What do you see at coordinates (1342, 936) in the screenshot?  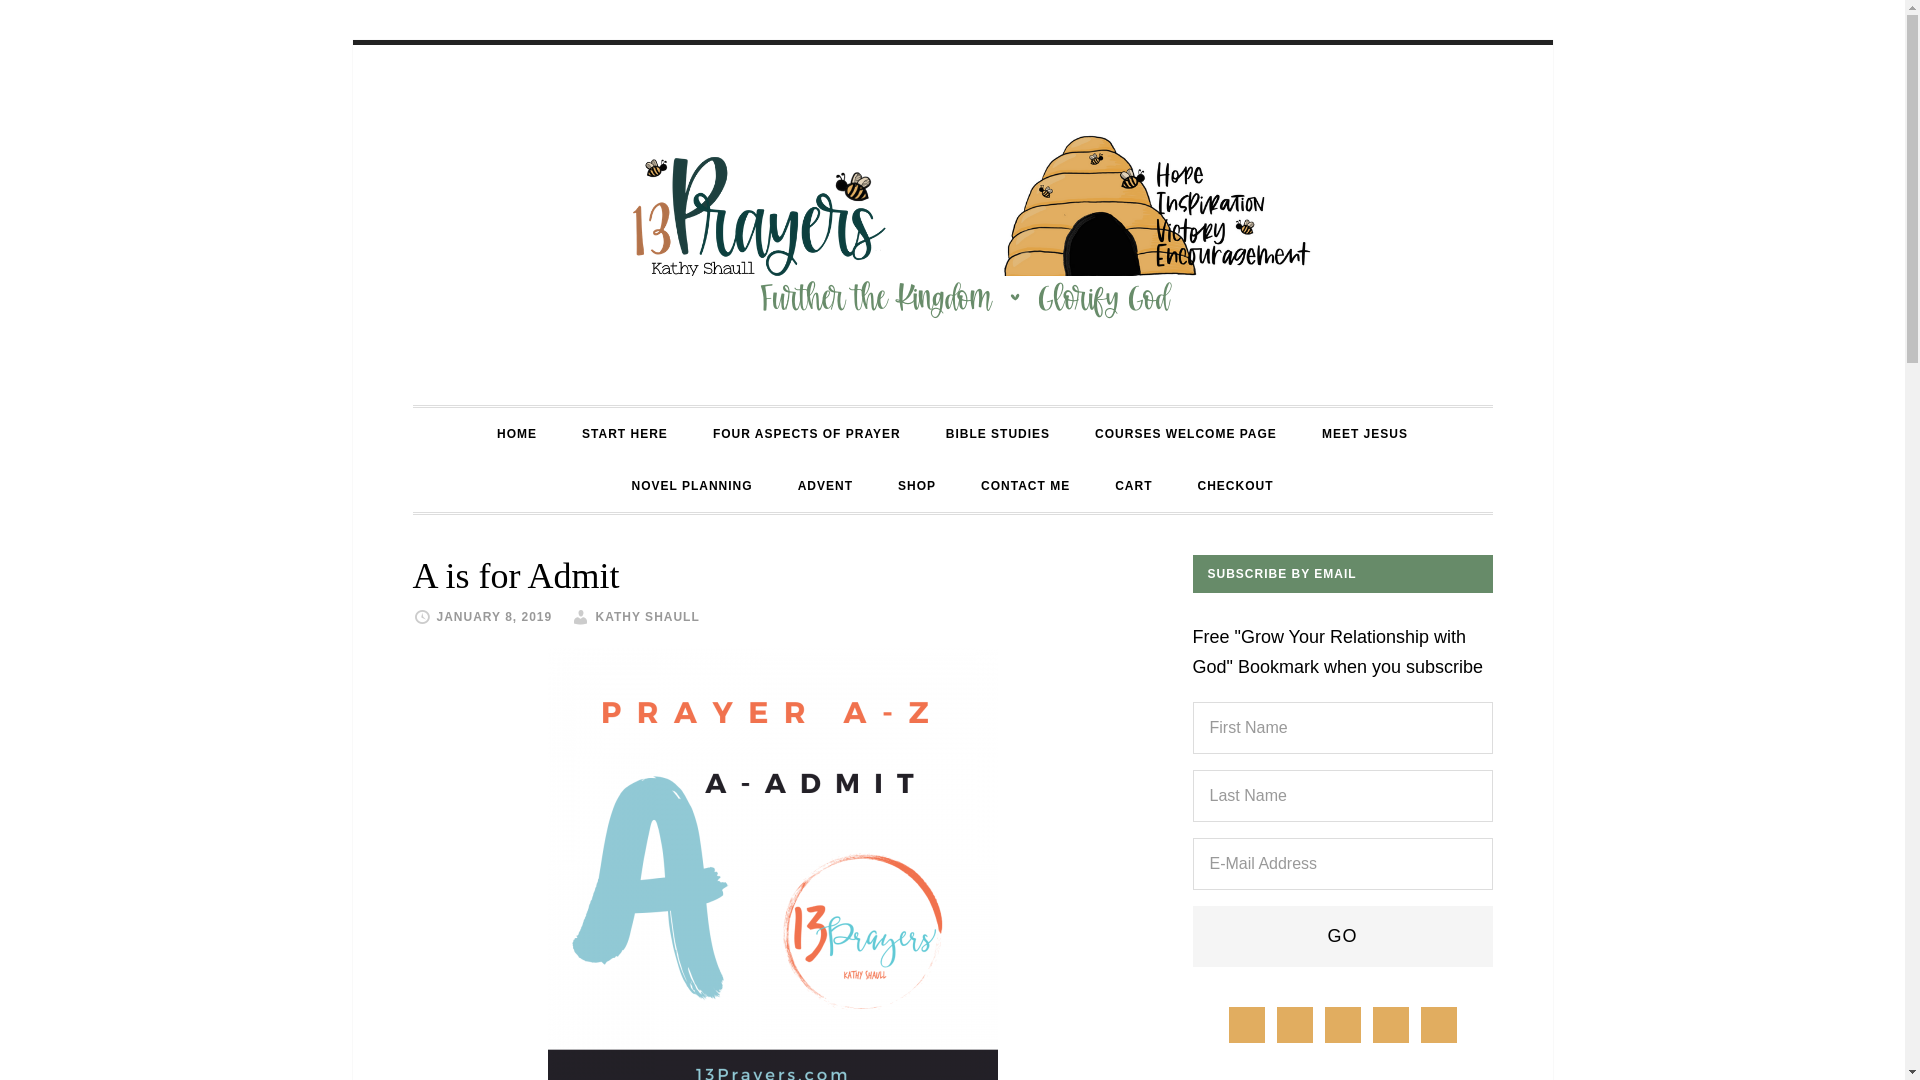 I see `Go` at bounding box center [1342, 936].